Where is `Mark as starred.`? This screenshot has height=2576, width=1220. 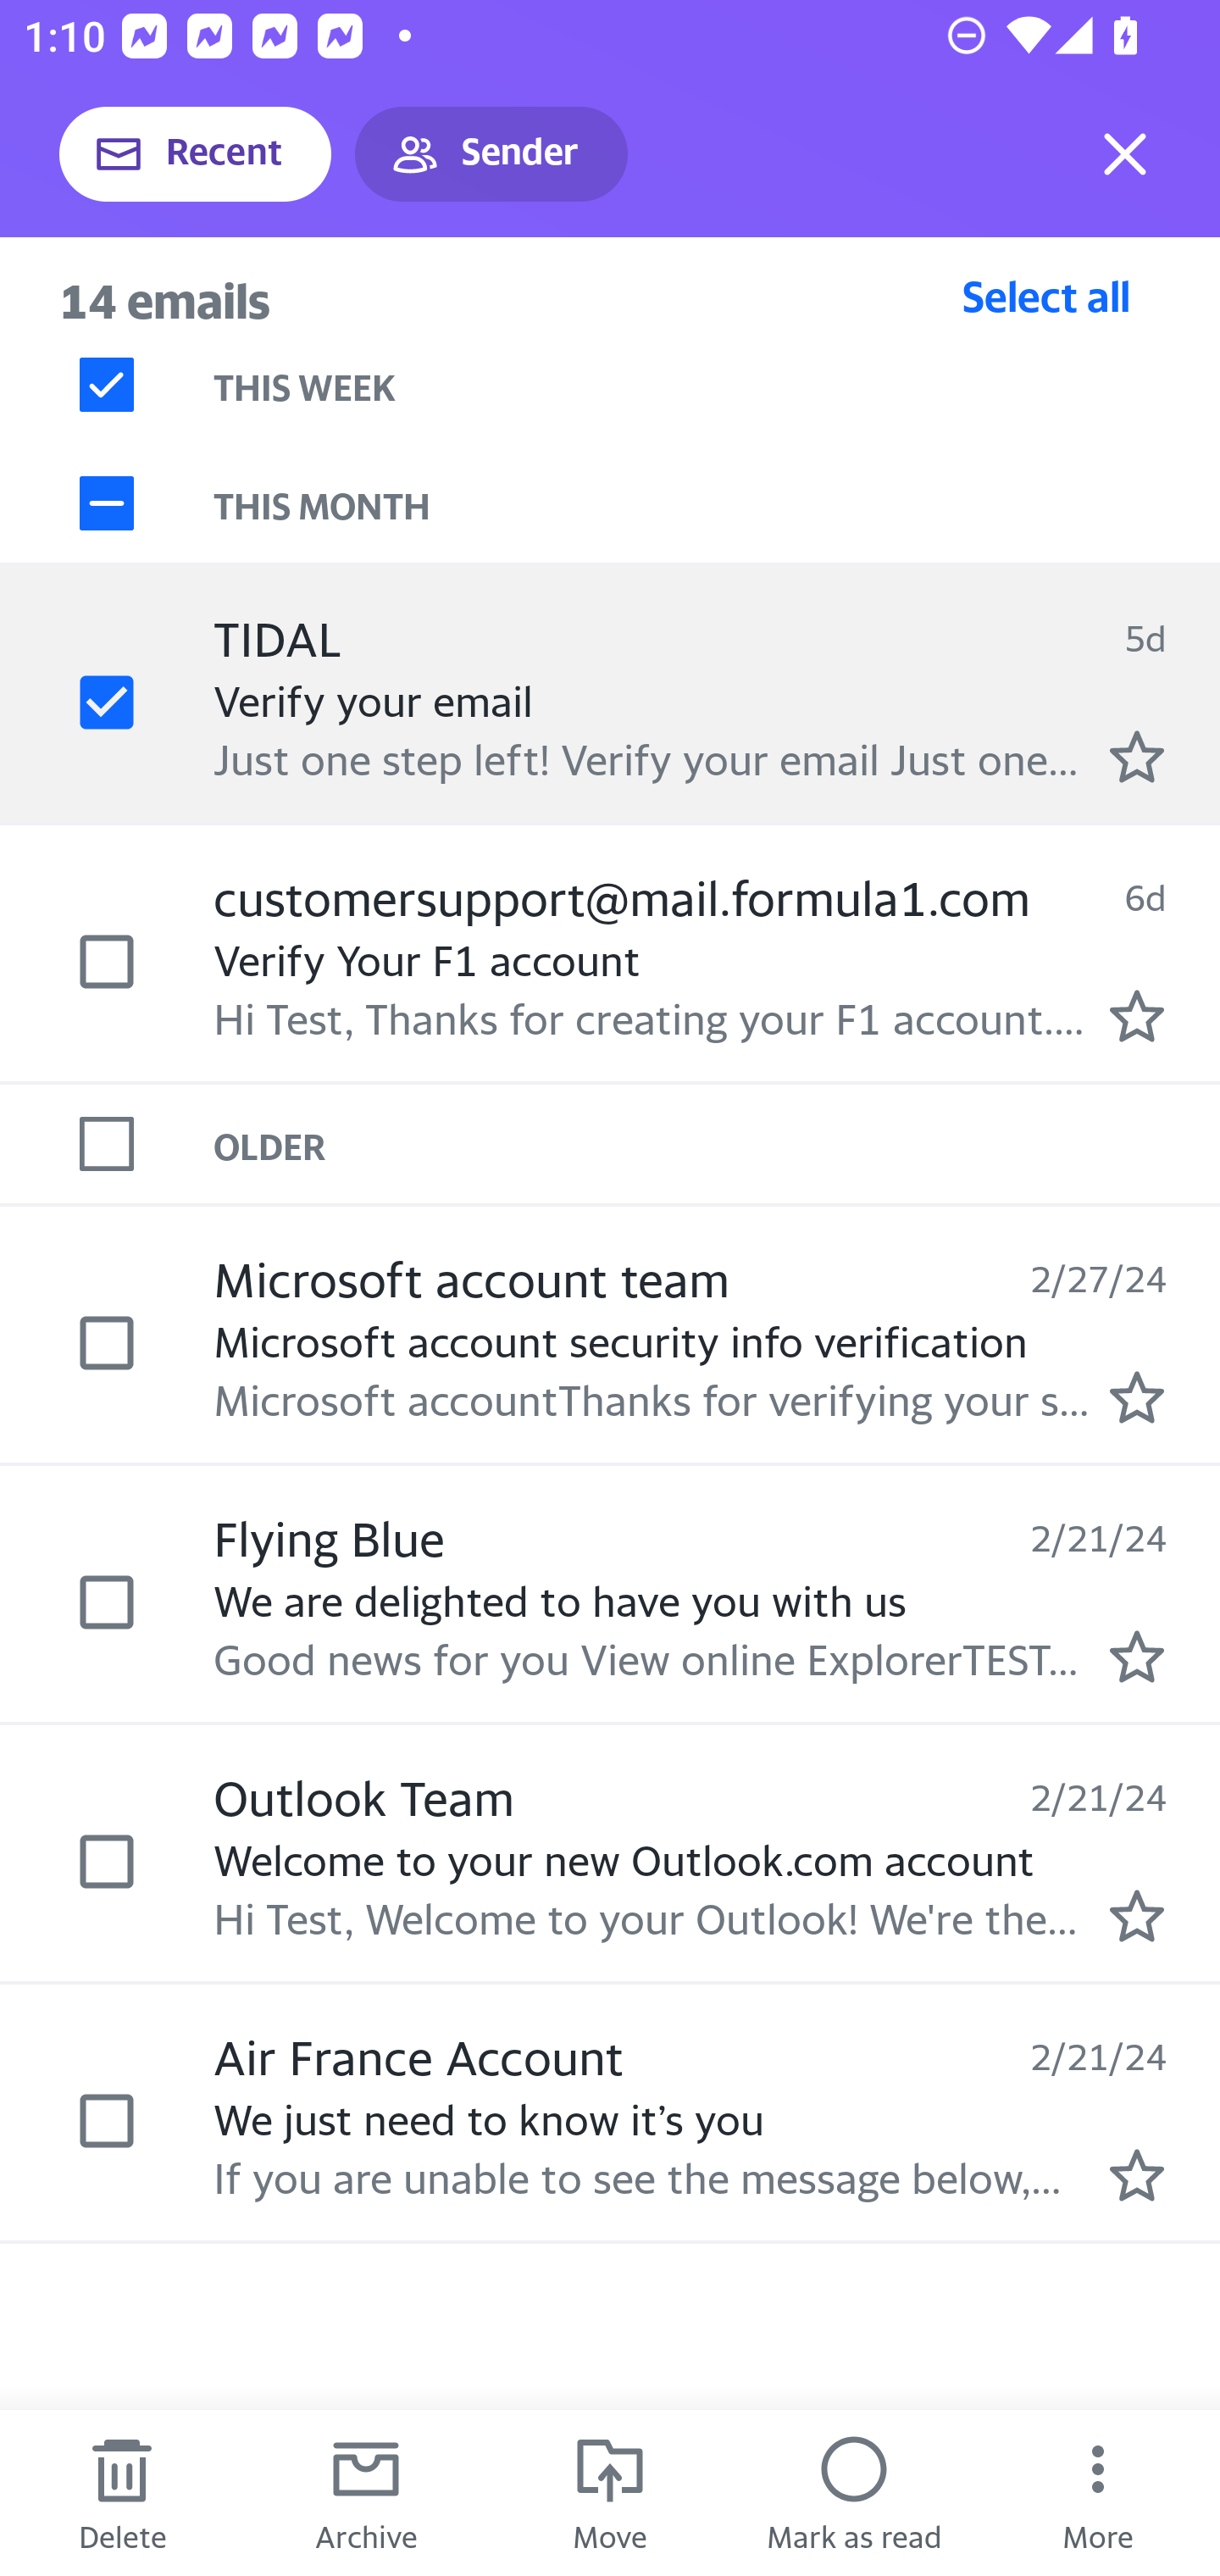 Mark as starred. is located at coordinates (1137, 1915).